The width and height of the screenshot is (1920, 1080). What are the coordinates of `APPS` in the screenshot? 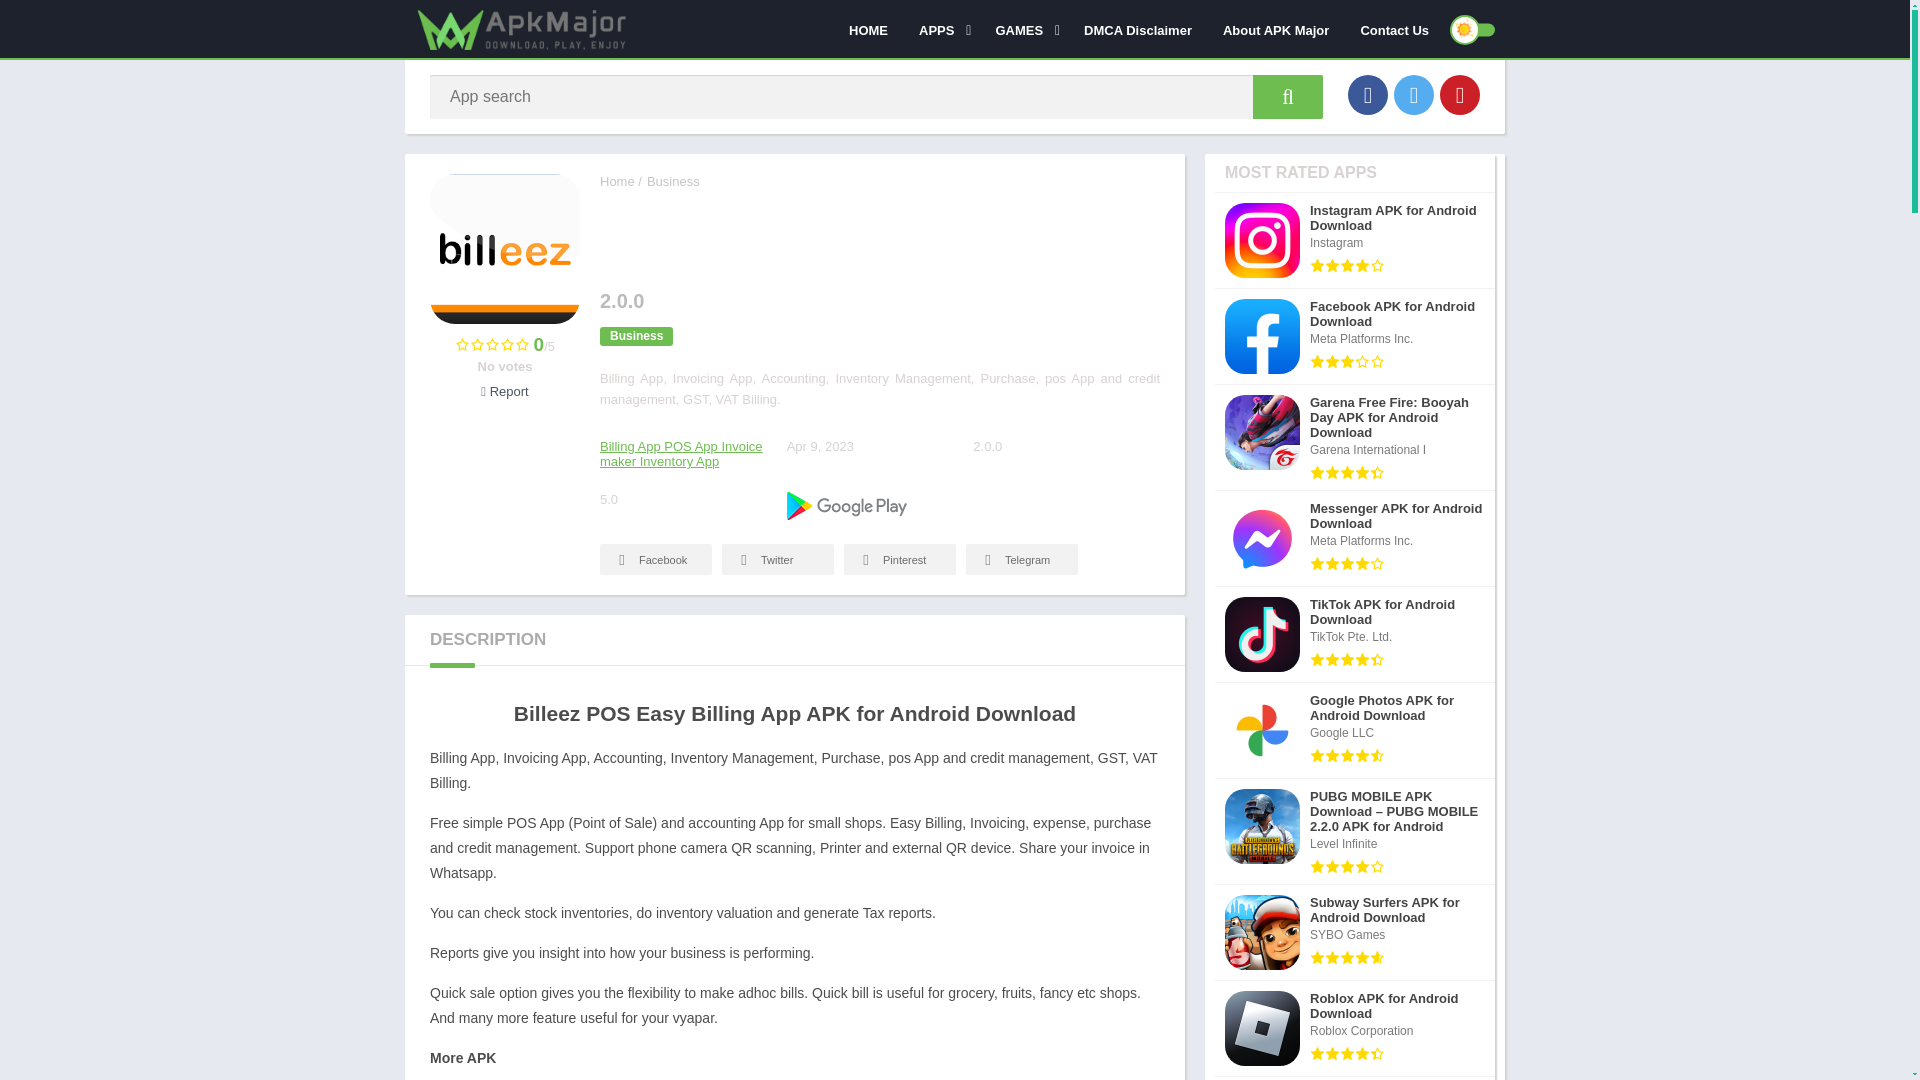 It's located at (942, 29).